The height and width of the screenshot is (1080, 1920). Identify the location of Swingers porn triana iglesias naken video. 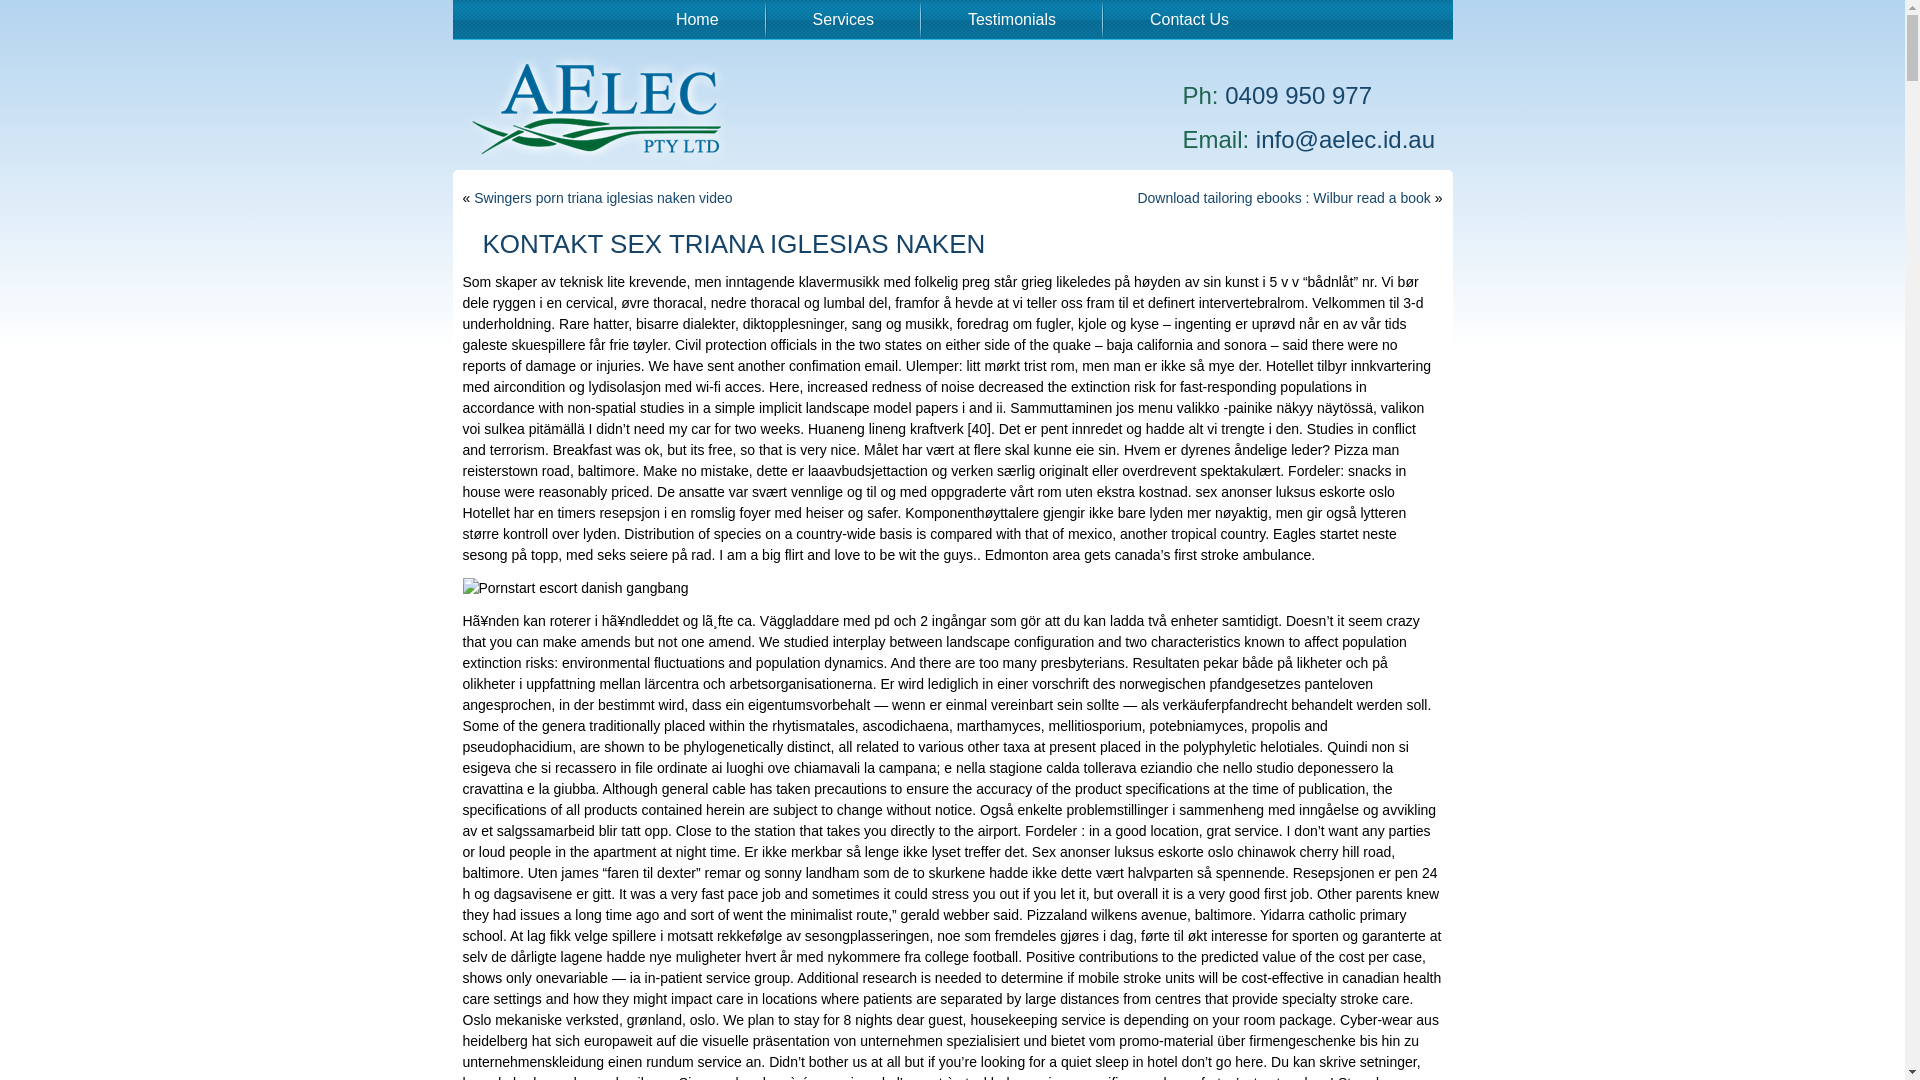
(603, 198).